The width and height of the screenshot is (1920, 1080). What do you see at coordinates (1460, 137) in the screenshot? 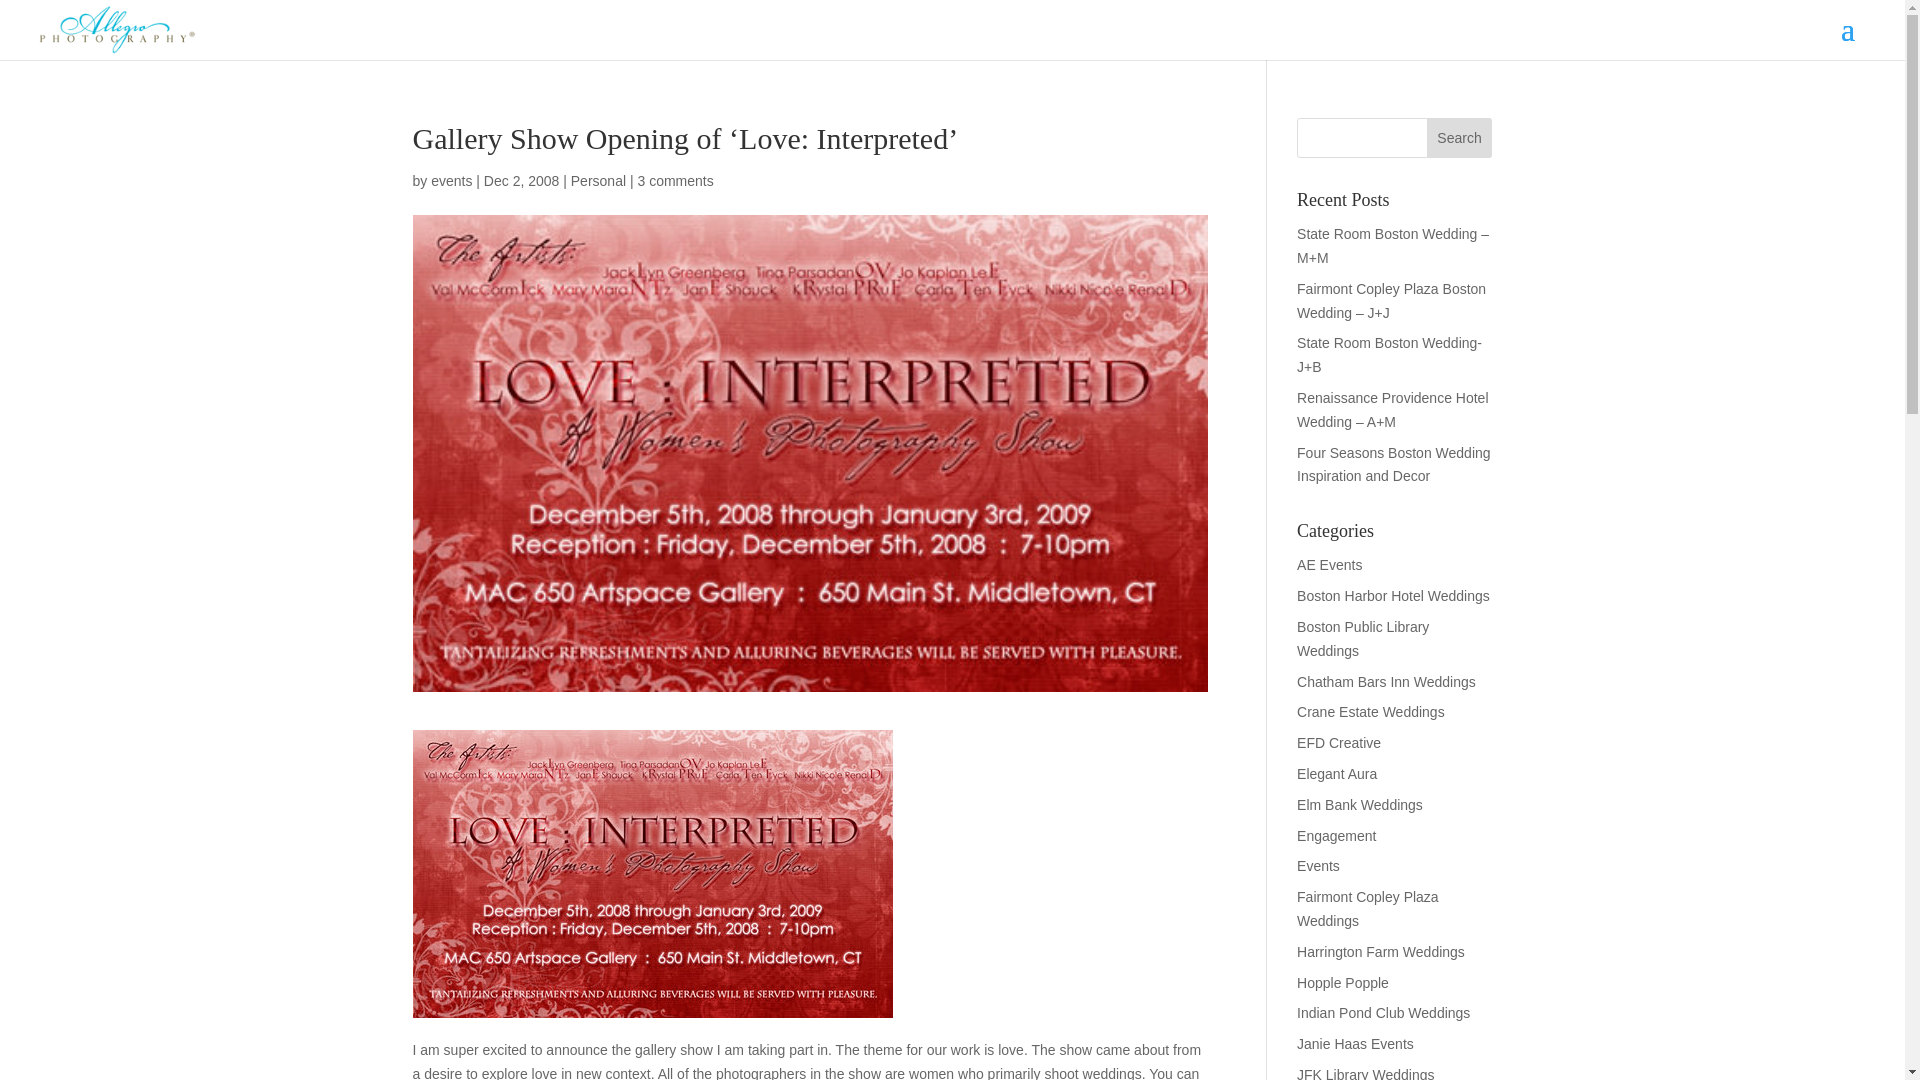
I see `Search` at bounding box center [1460, 137].